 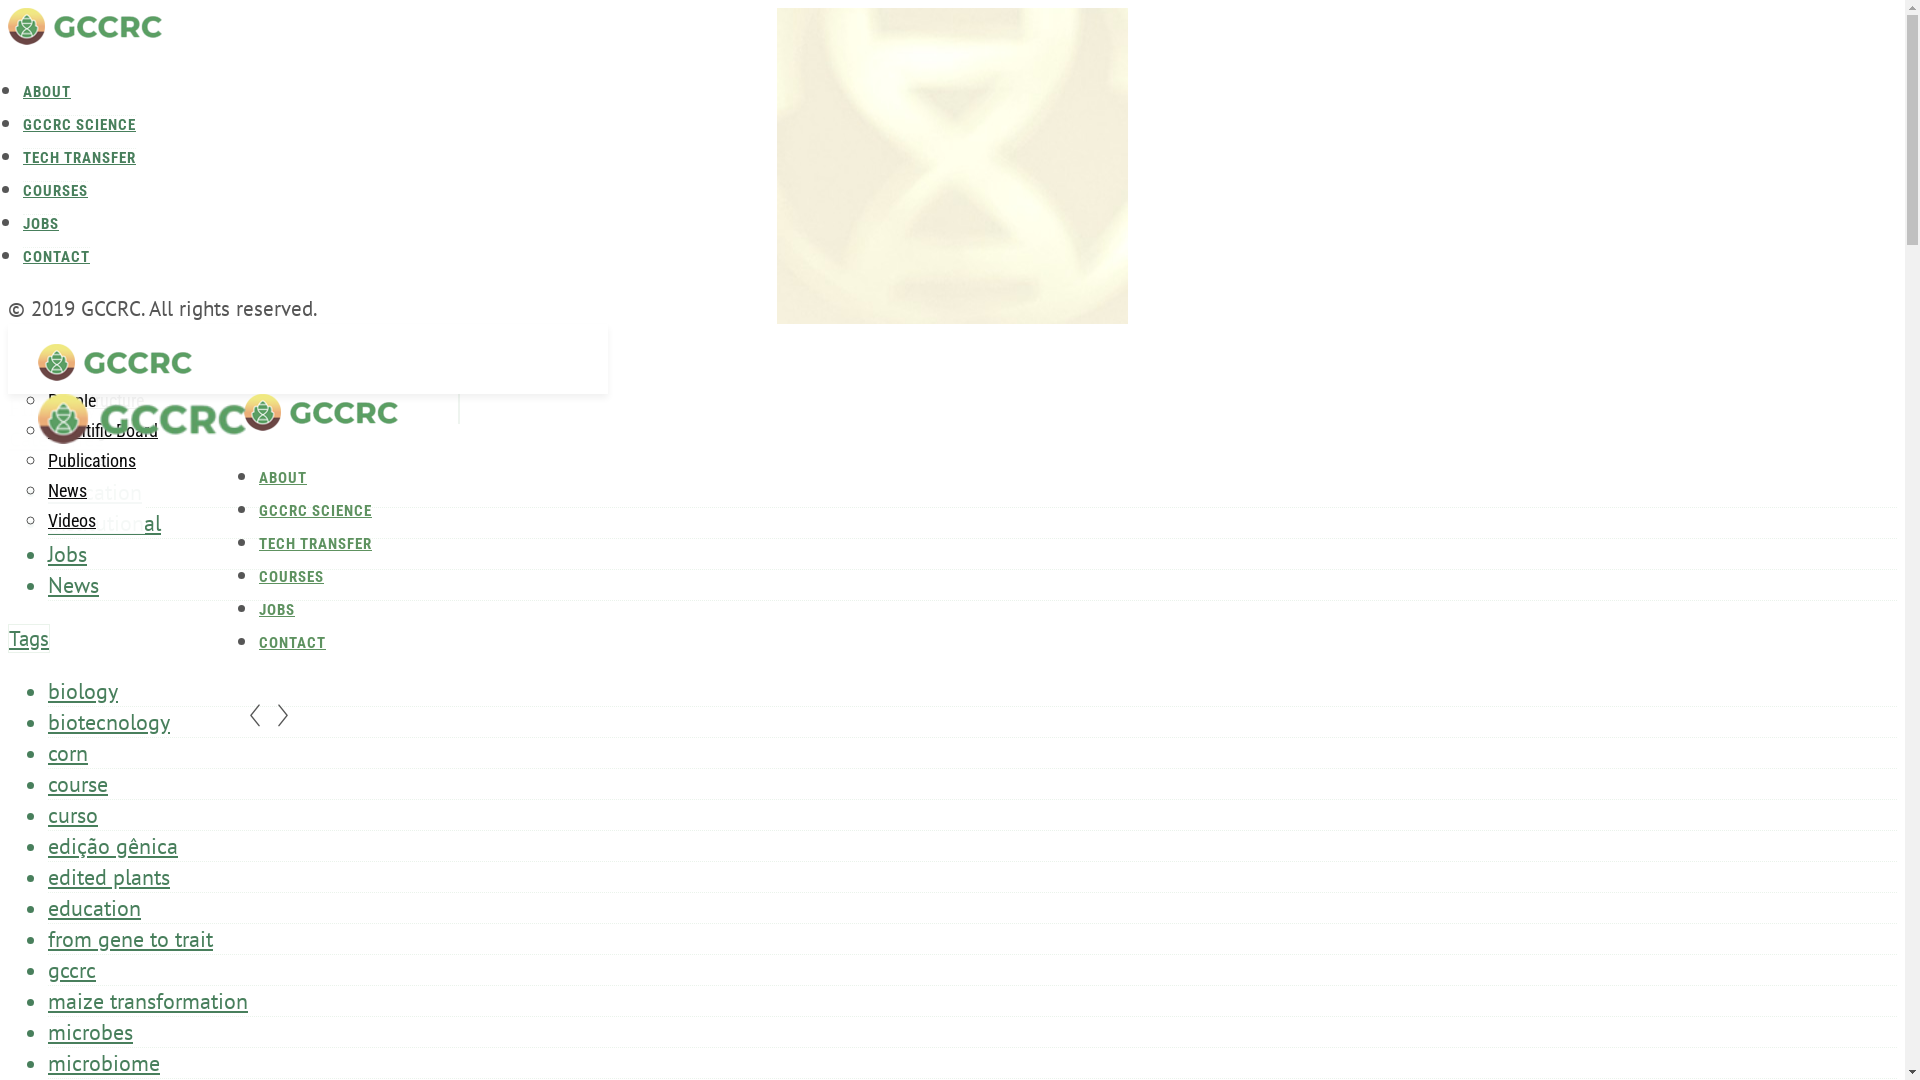 I want to click on Videos, so click(x=72, y=520).